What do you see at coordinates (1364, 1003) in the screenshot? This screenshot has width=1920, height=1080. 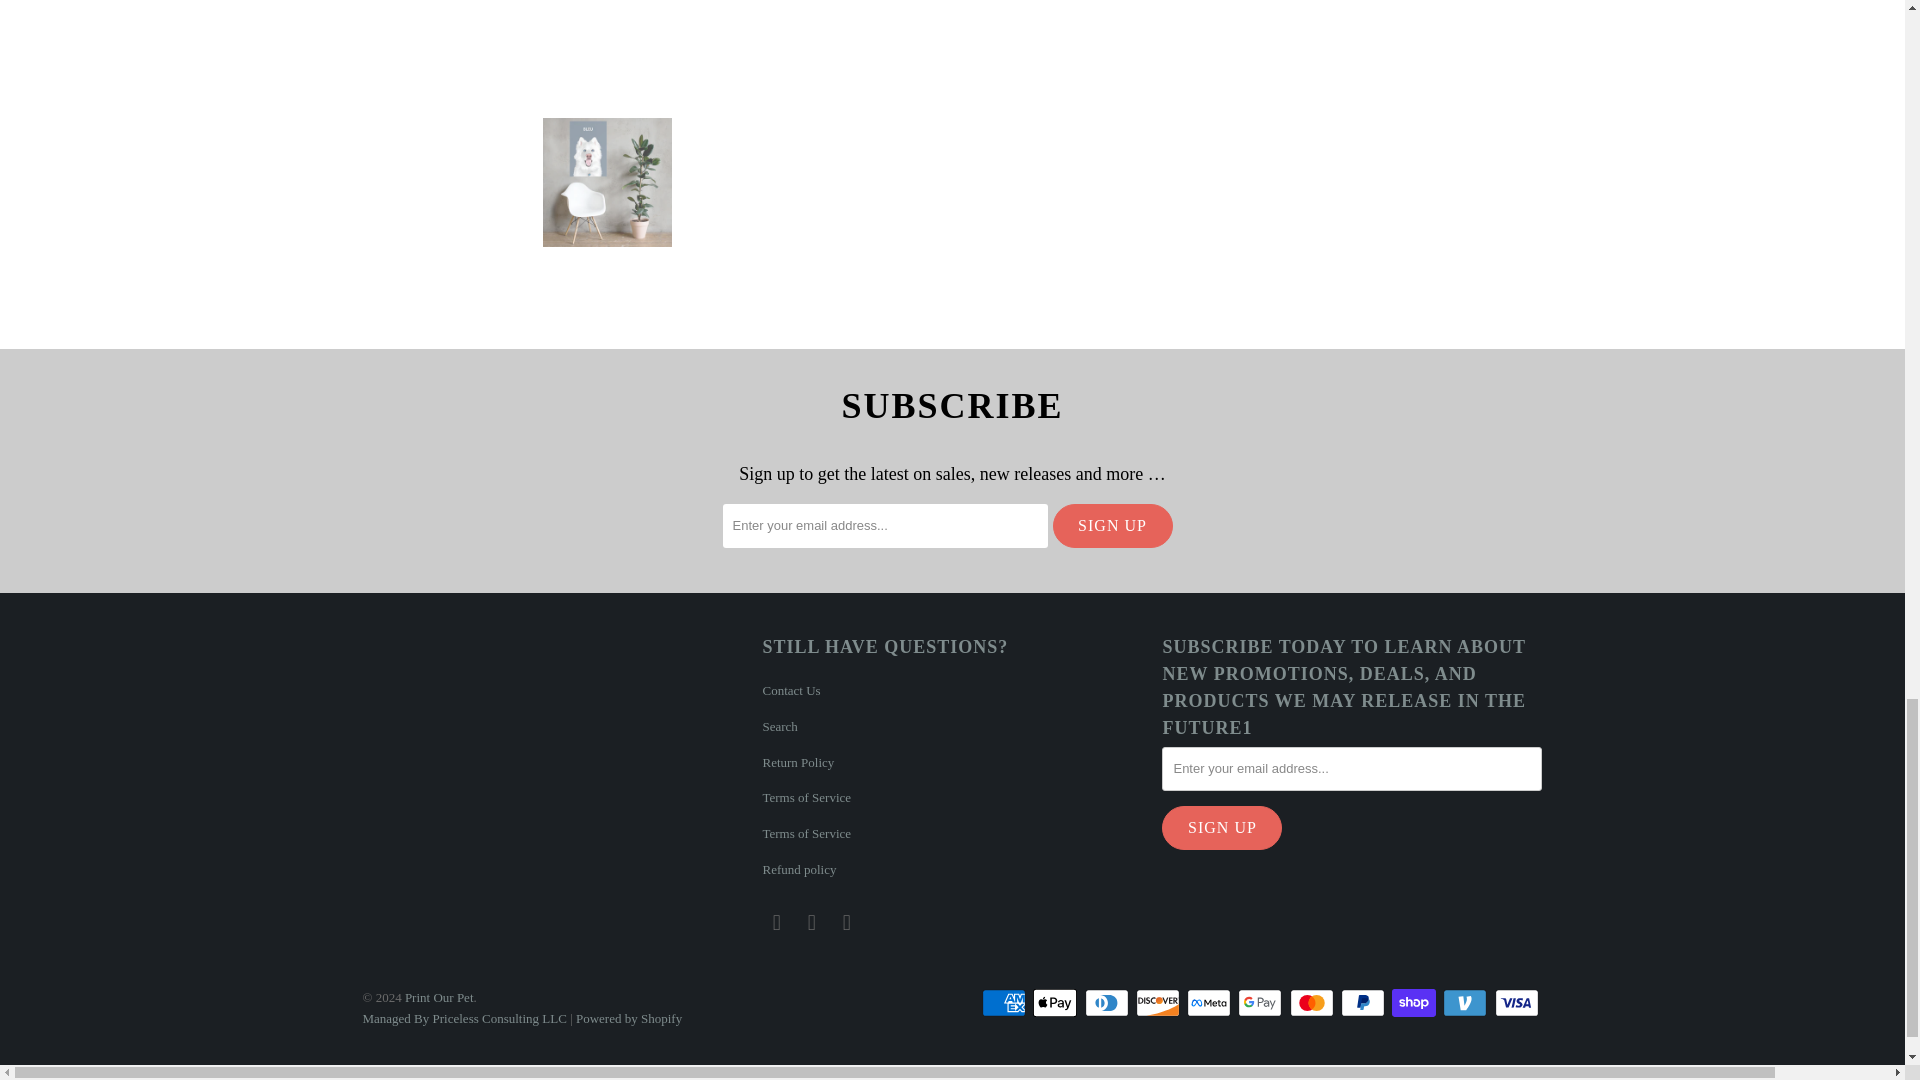 I see `PayPal` at bounding box center [1364, 1003].